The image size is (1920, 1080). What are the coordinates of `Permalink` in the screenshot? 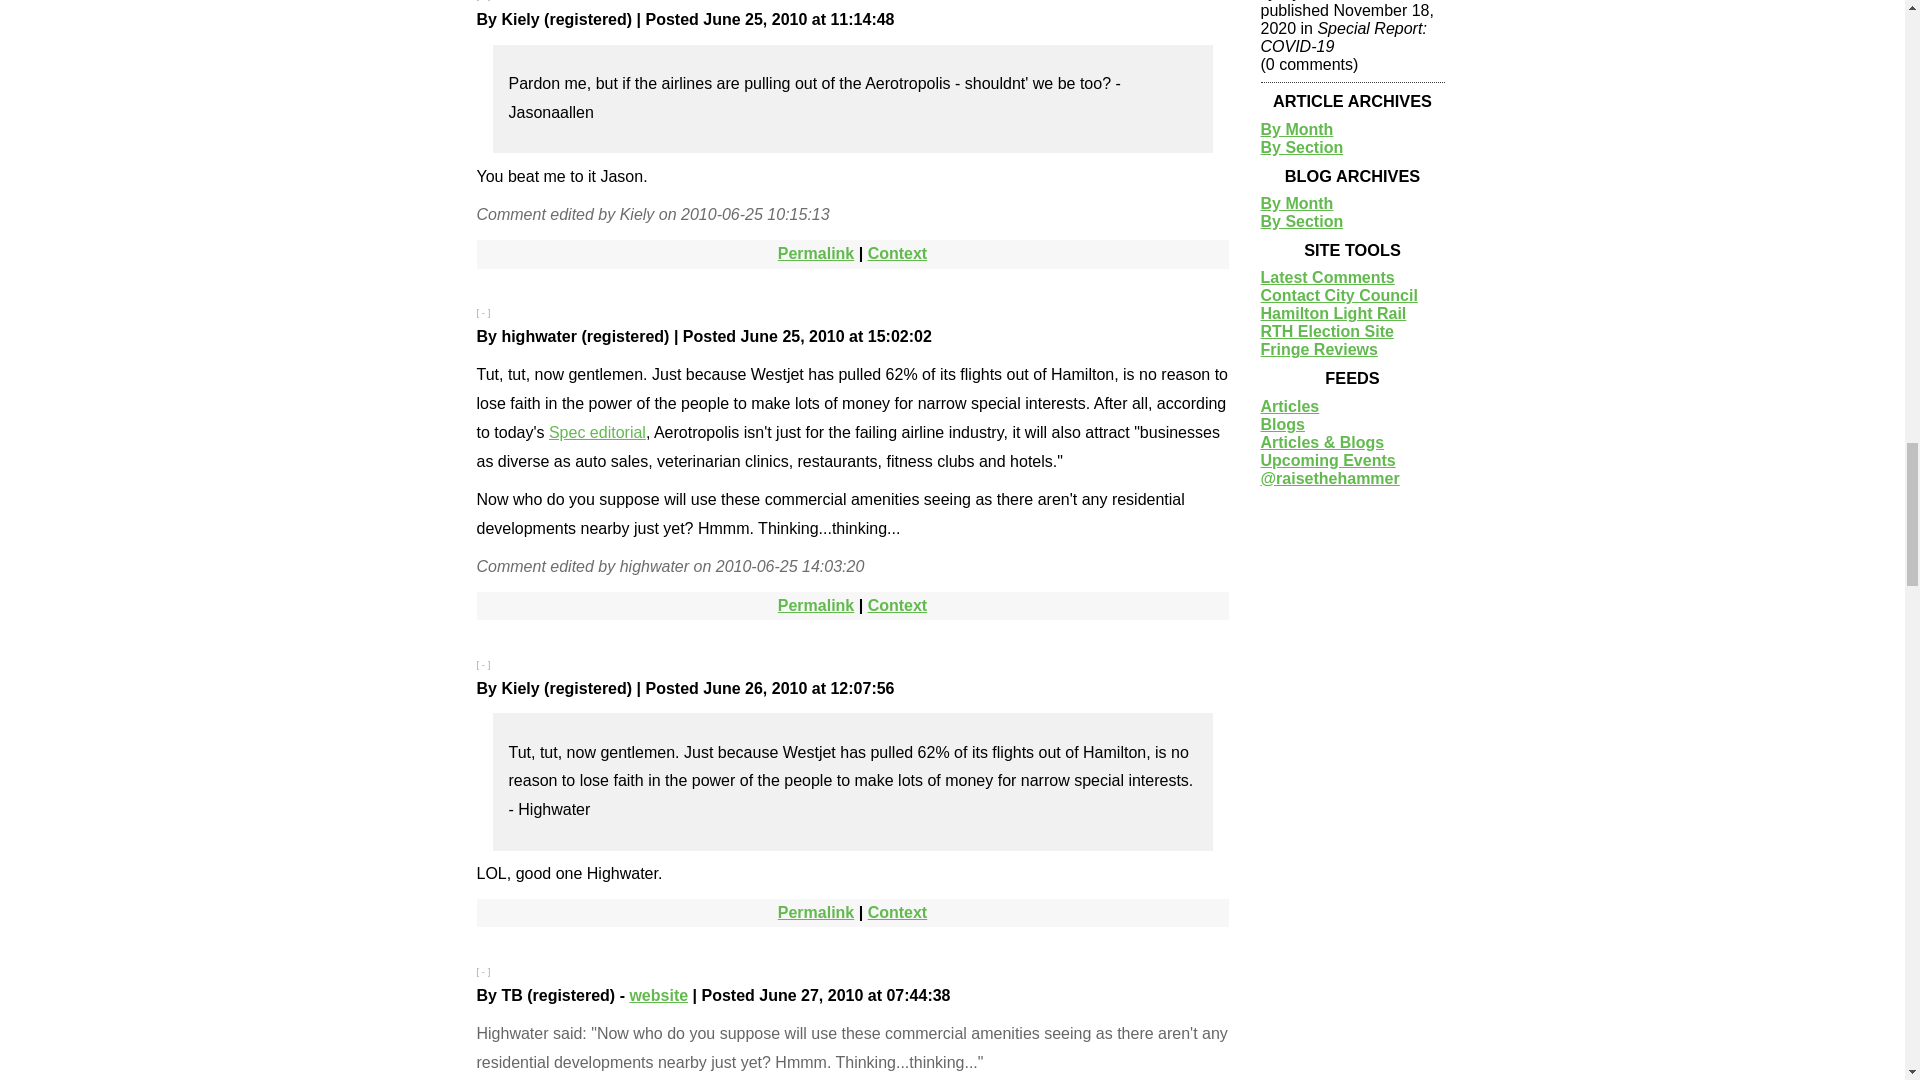 It's located at (816, 606).